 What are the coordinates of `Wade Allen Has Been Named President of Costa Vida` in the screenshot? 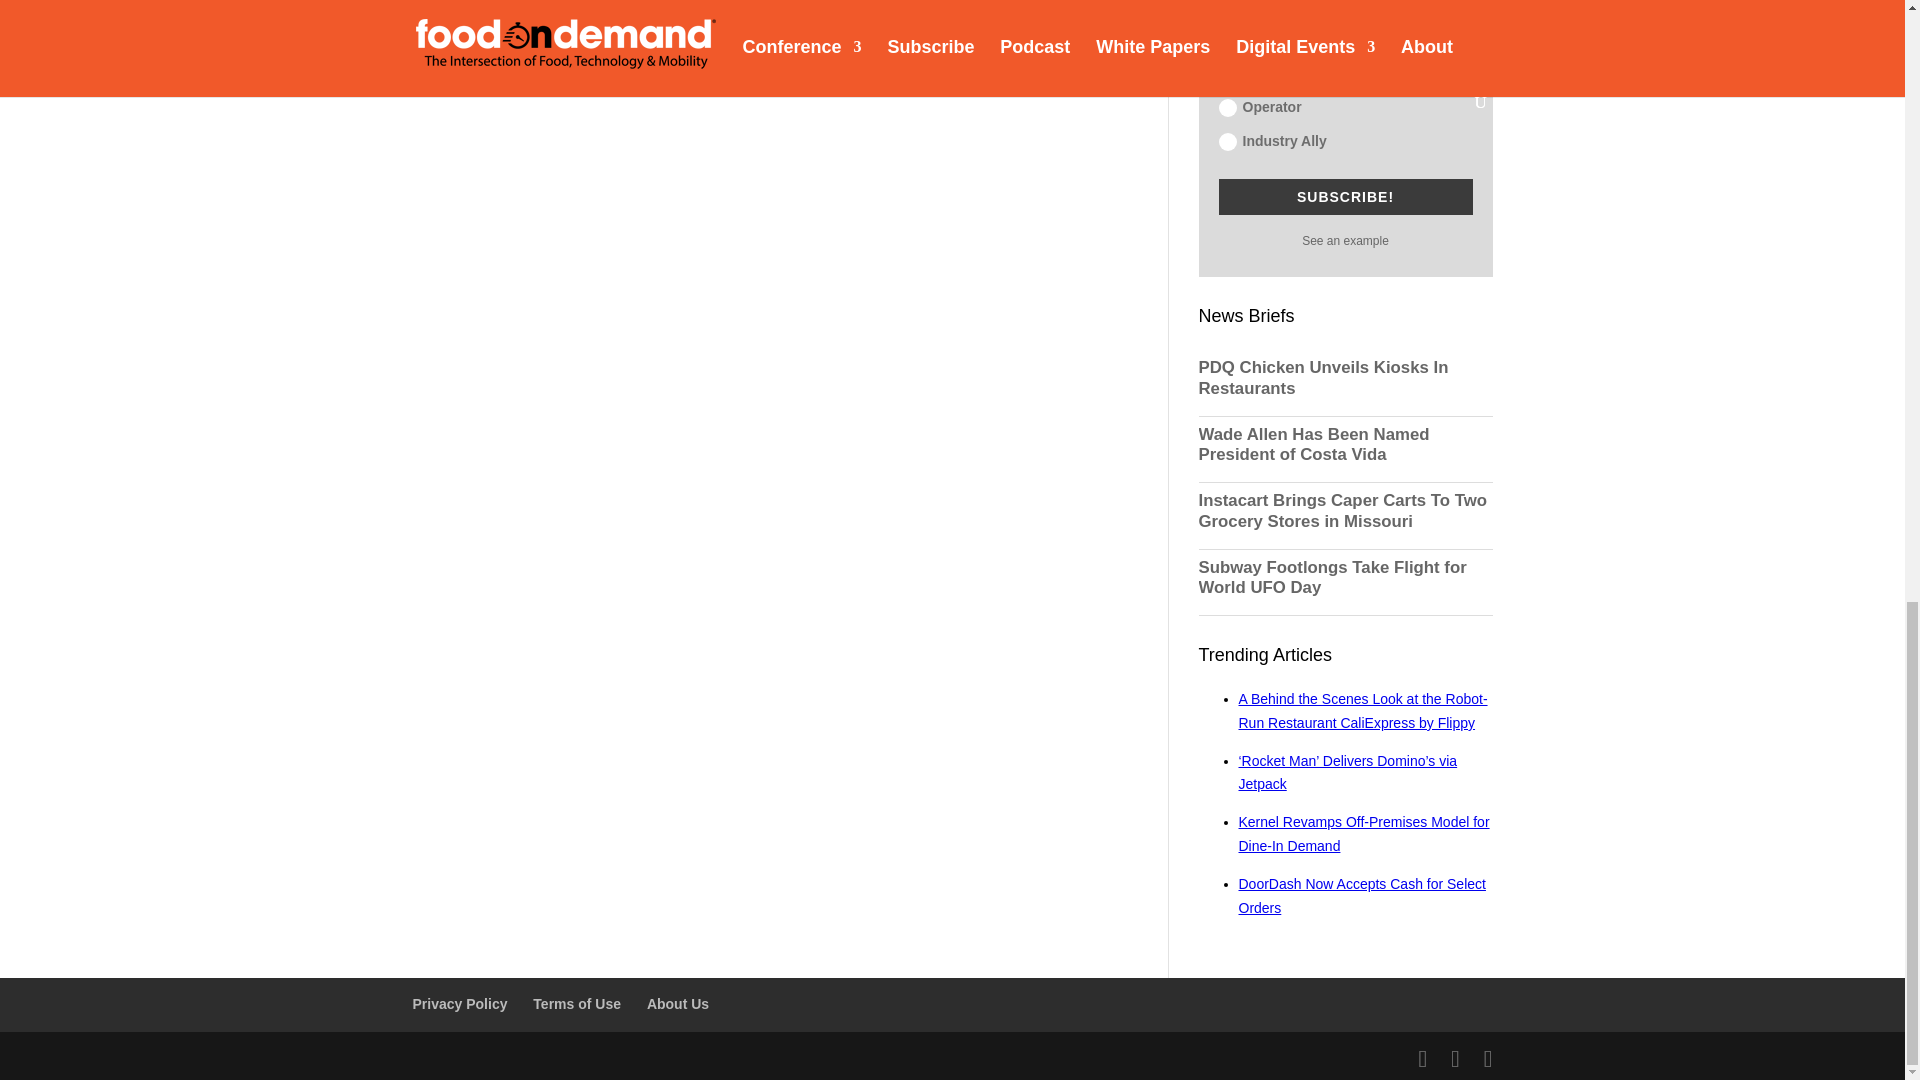 It's located at (1344, 445).